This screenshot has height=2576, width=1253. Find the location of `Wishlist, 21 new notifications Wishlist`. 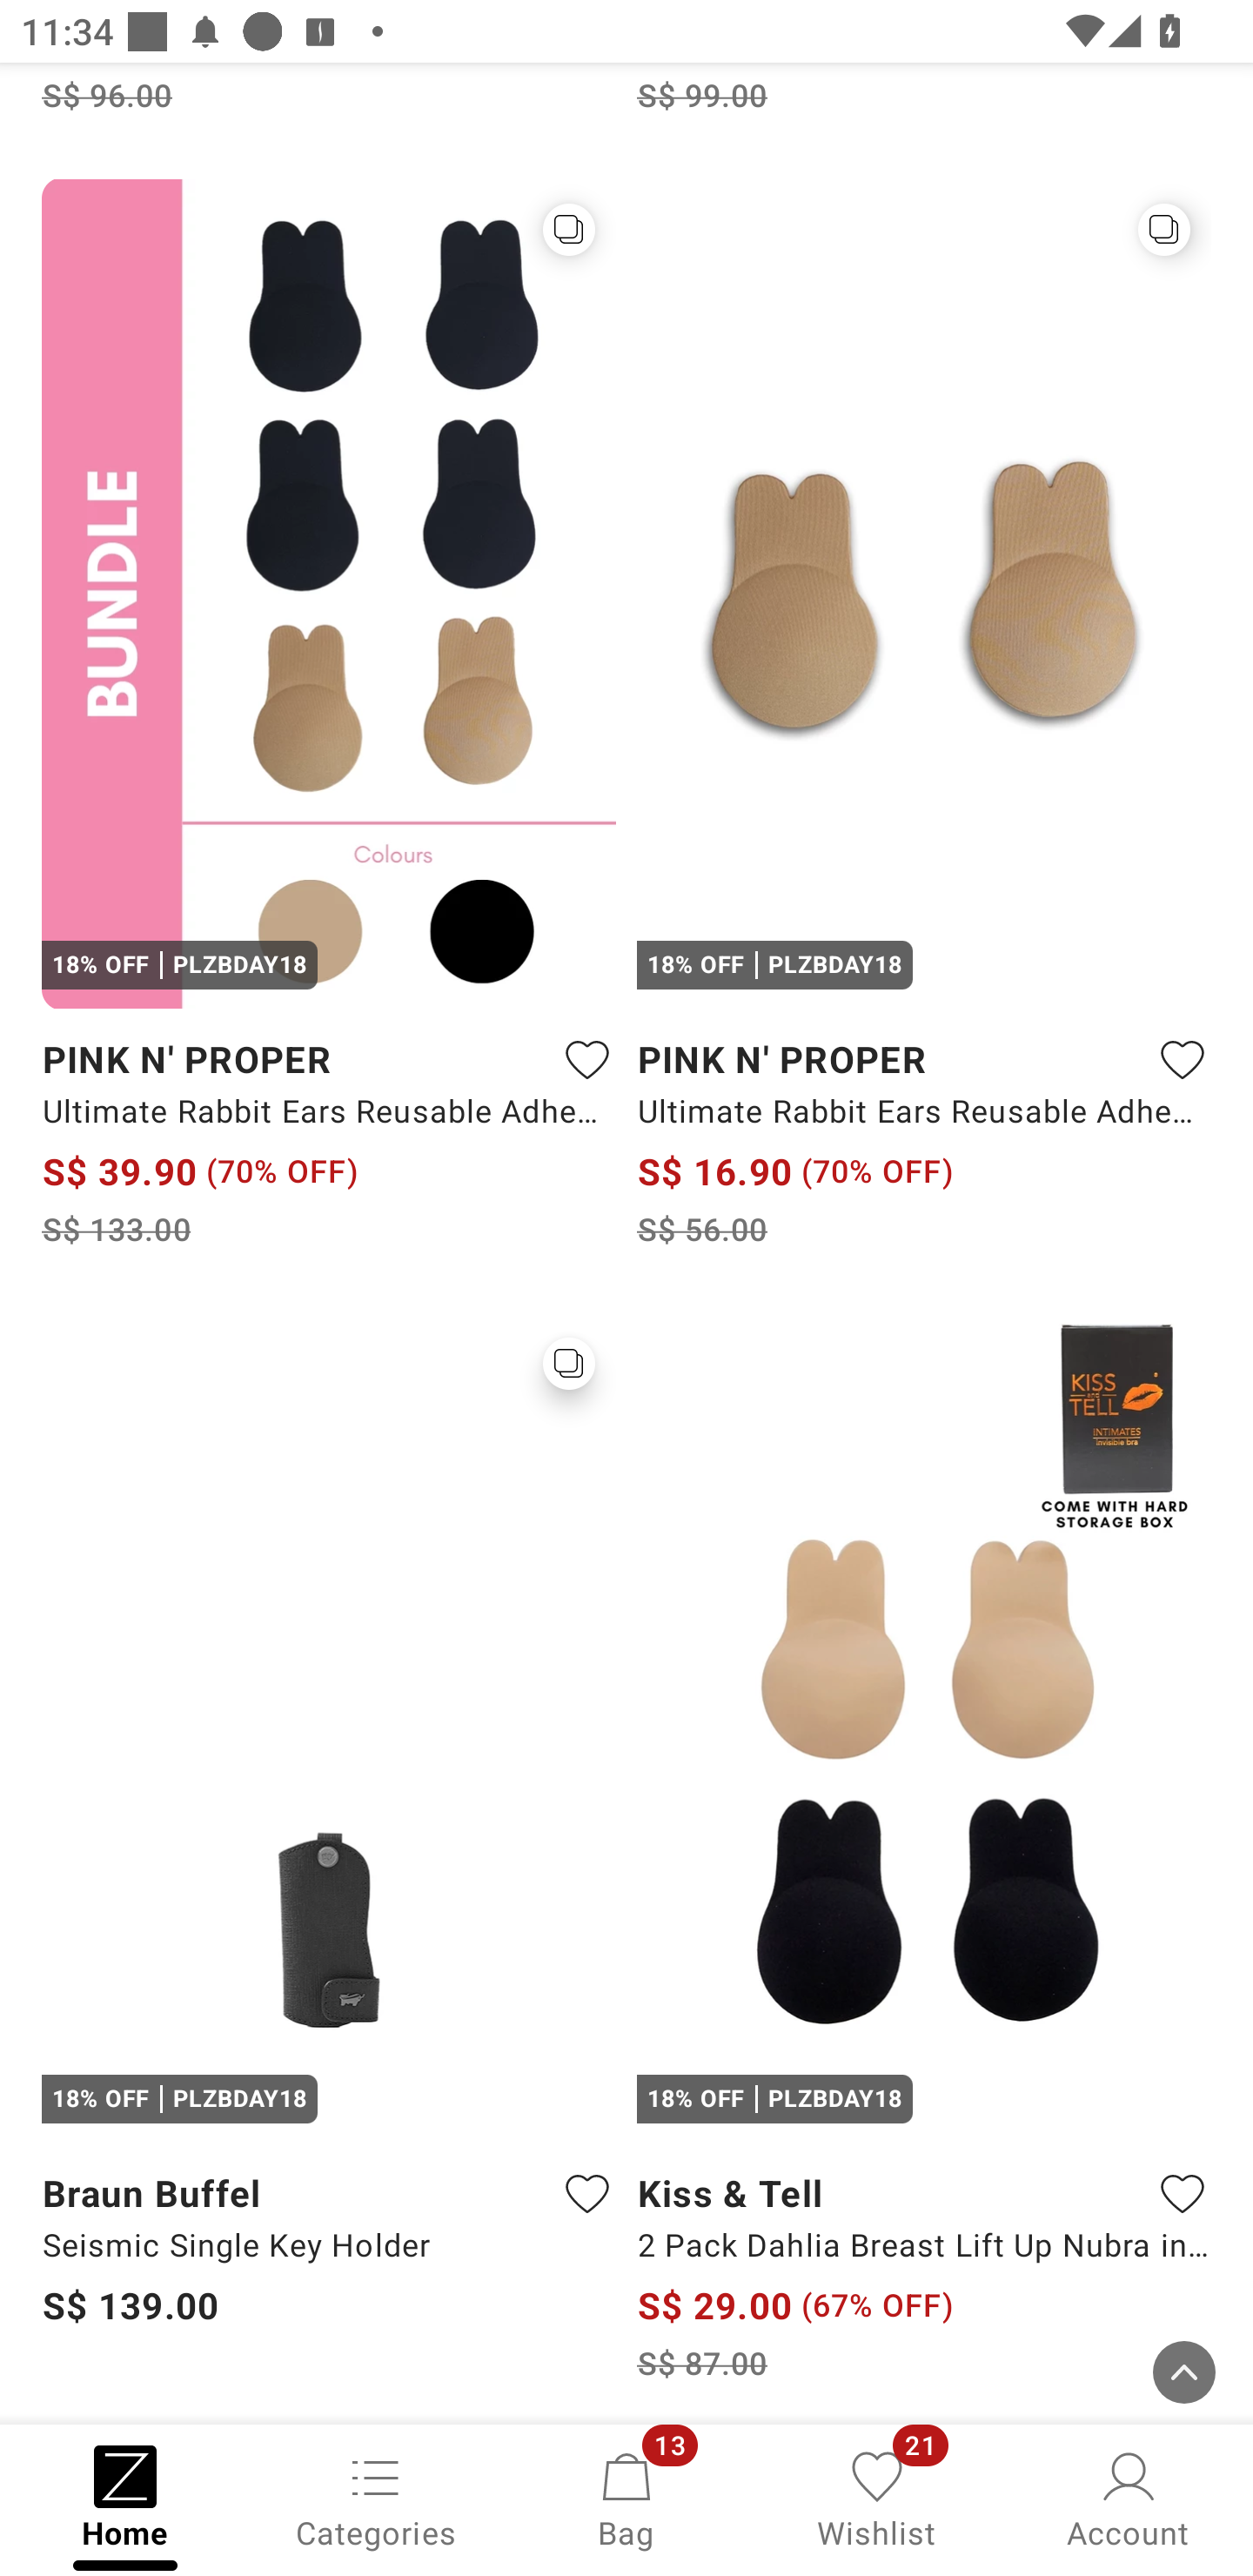

Wishlist, 21 new notifications Wishlist is located at coordinates (877, 2498).